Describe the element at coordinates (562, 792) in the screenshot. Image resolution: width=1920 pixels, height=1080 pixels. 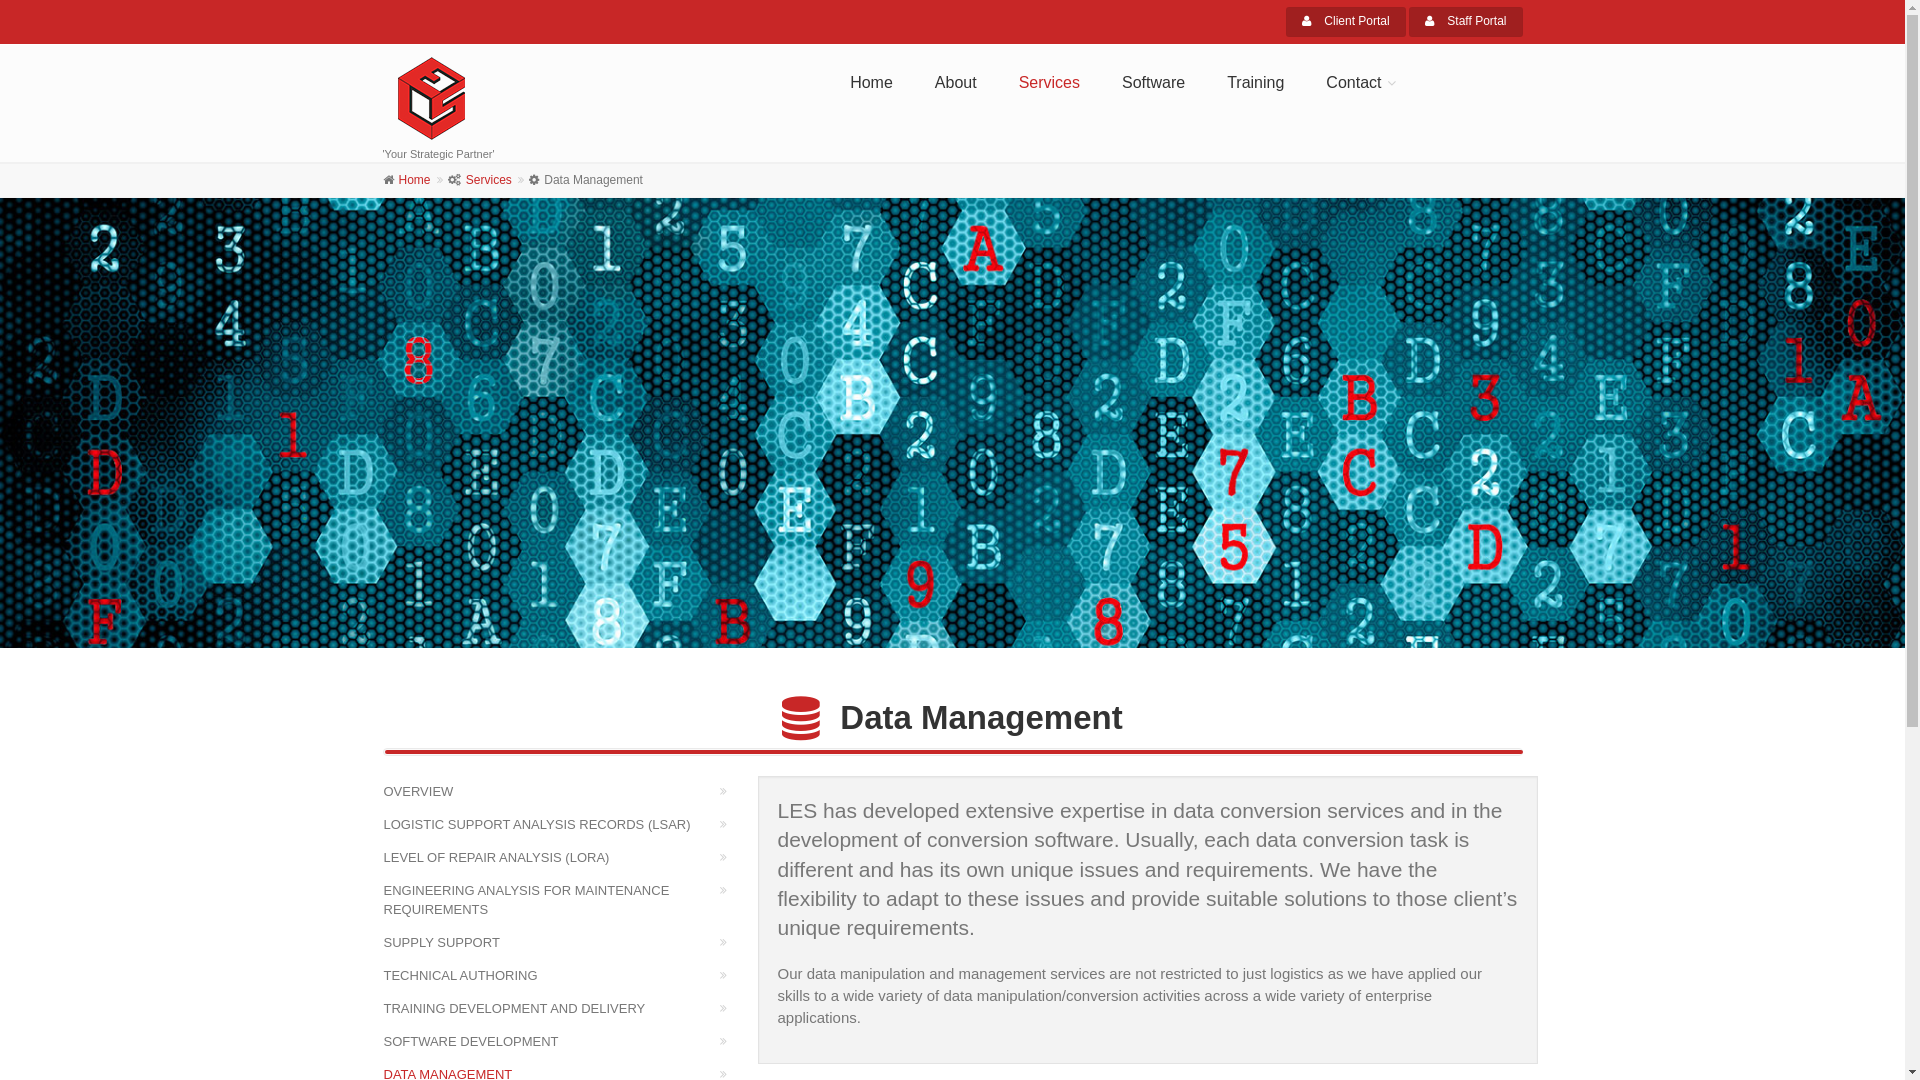
I see `OVERVIEW` at that location.